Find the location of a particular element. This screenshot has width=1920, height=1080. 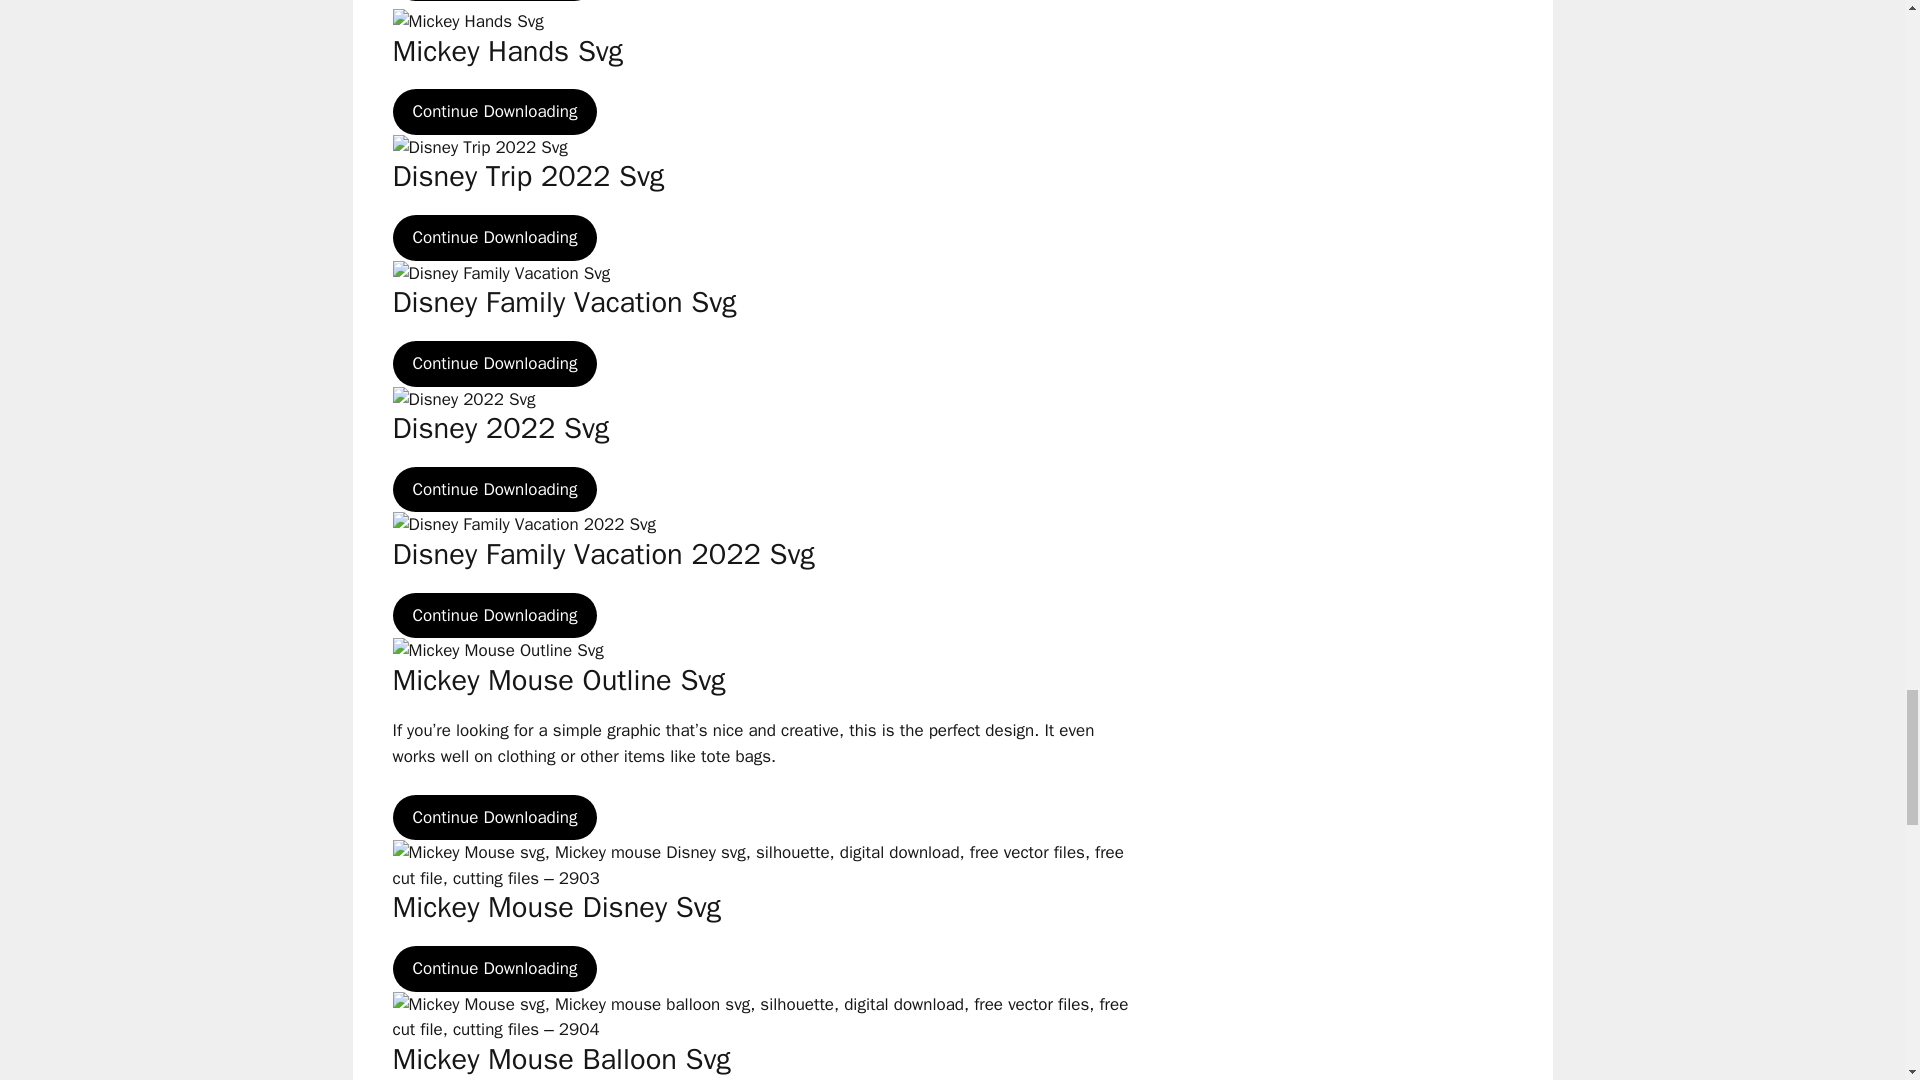

Continue Downloading is located at coordinates (494, 818).